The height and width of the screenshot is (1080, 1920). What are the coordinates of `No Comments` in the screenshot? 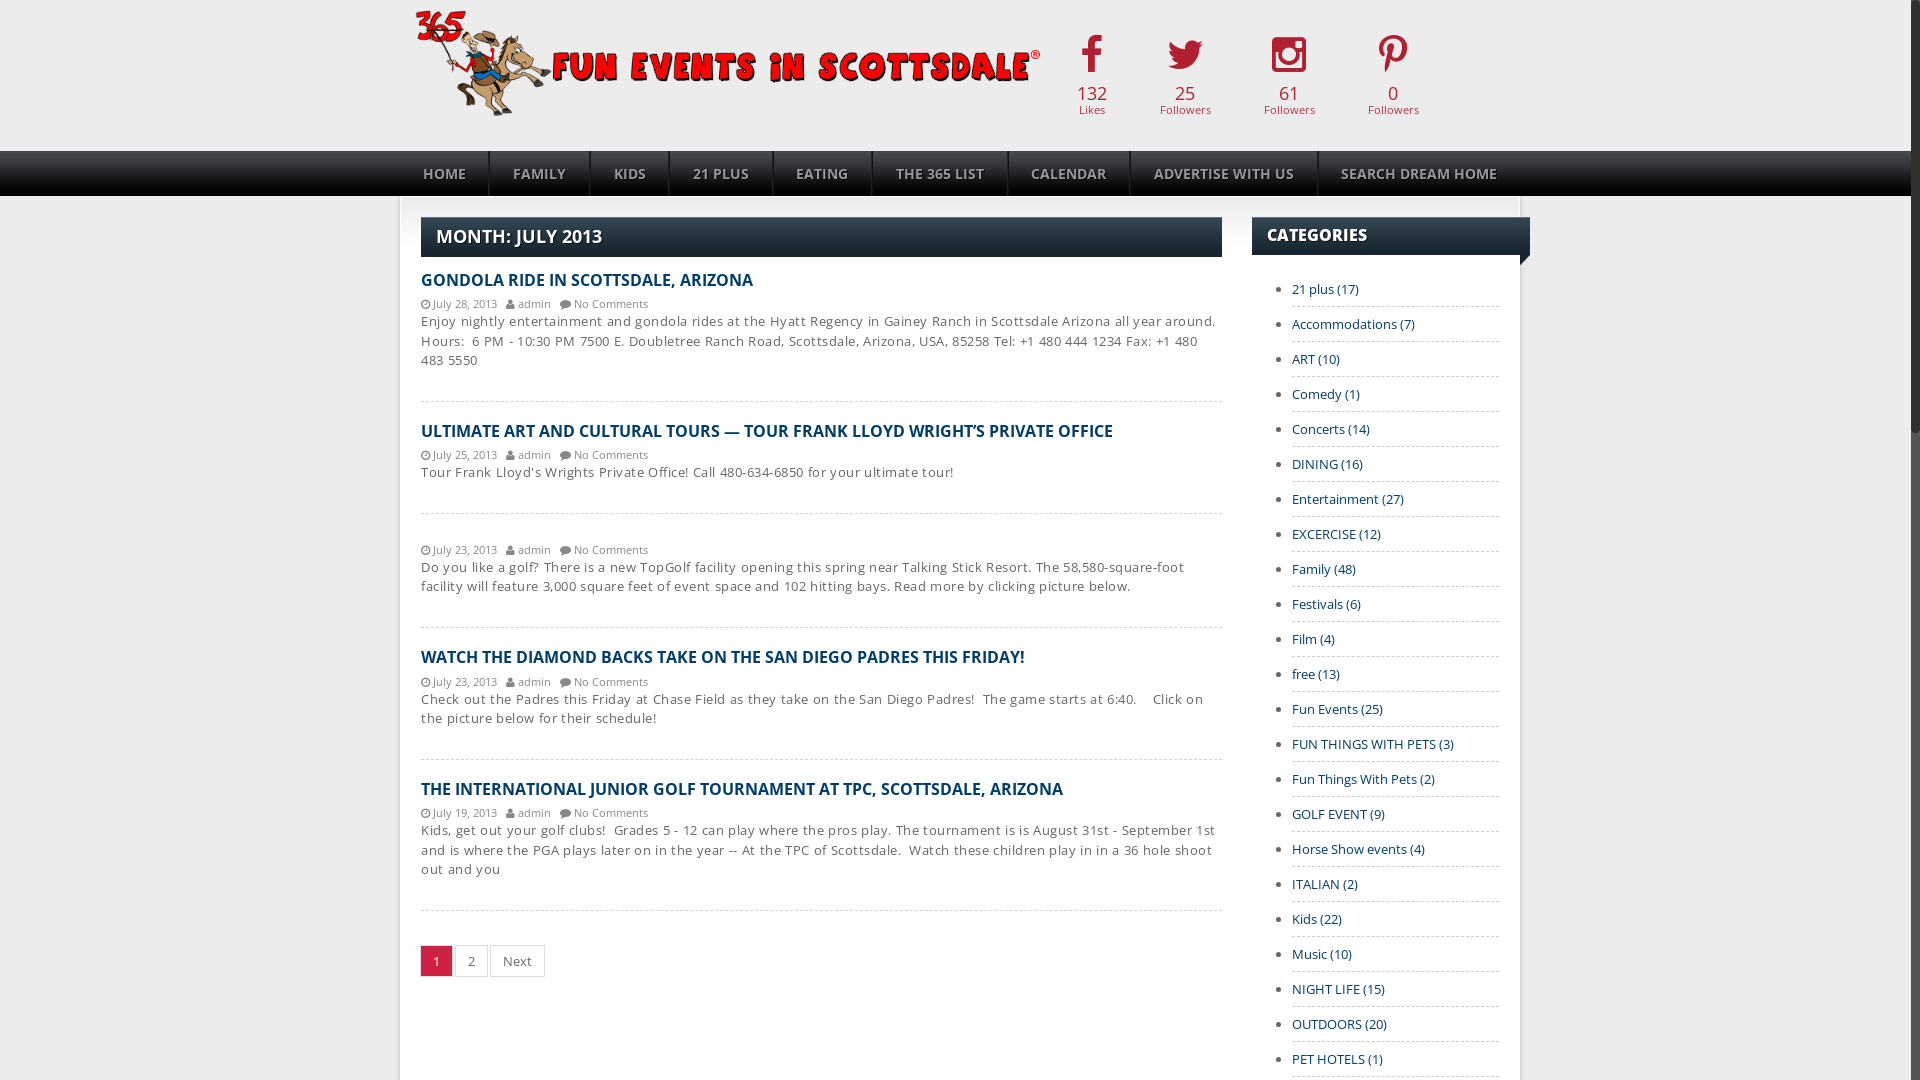 It's located at (604, 454).